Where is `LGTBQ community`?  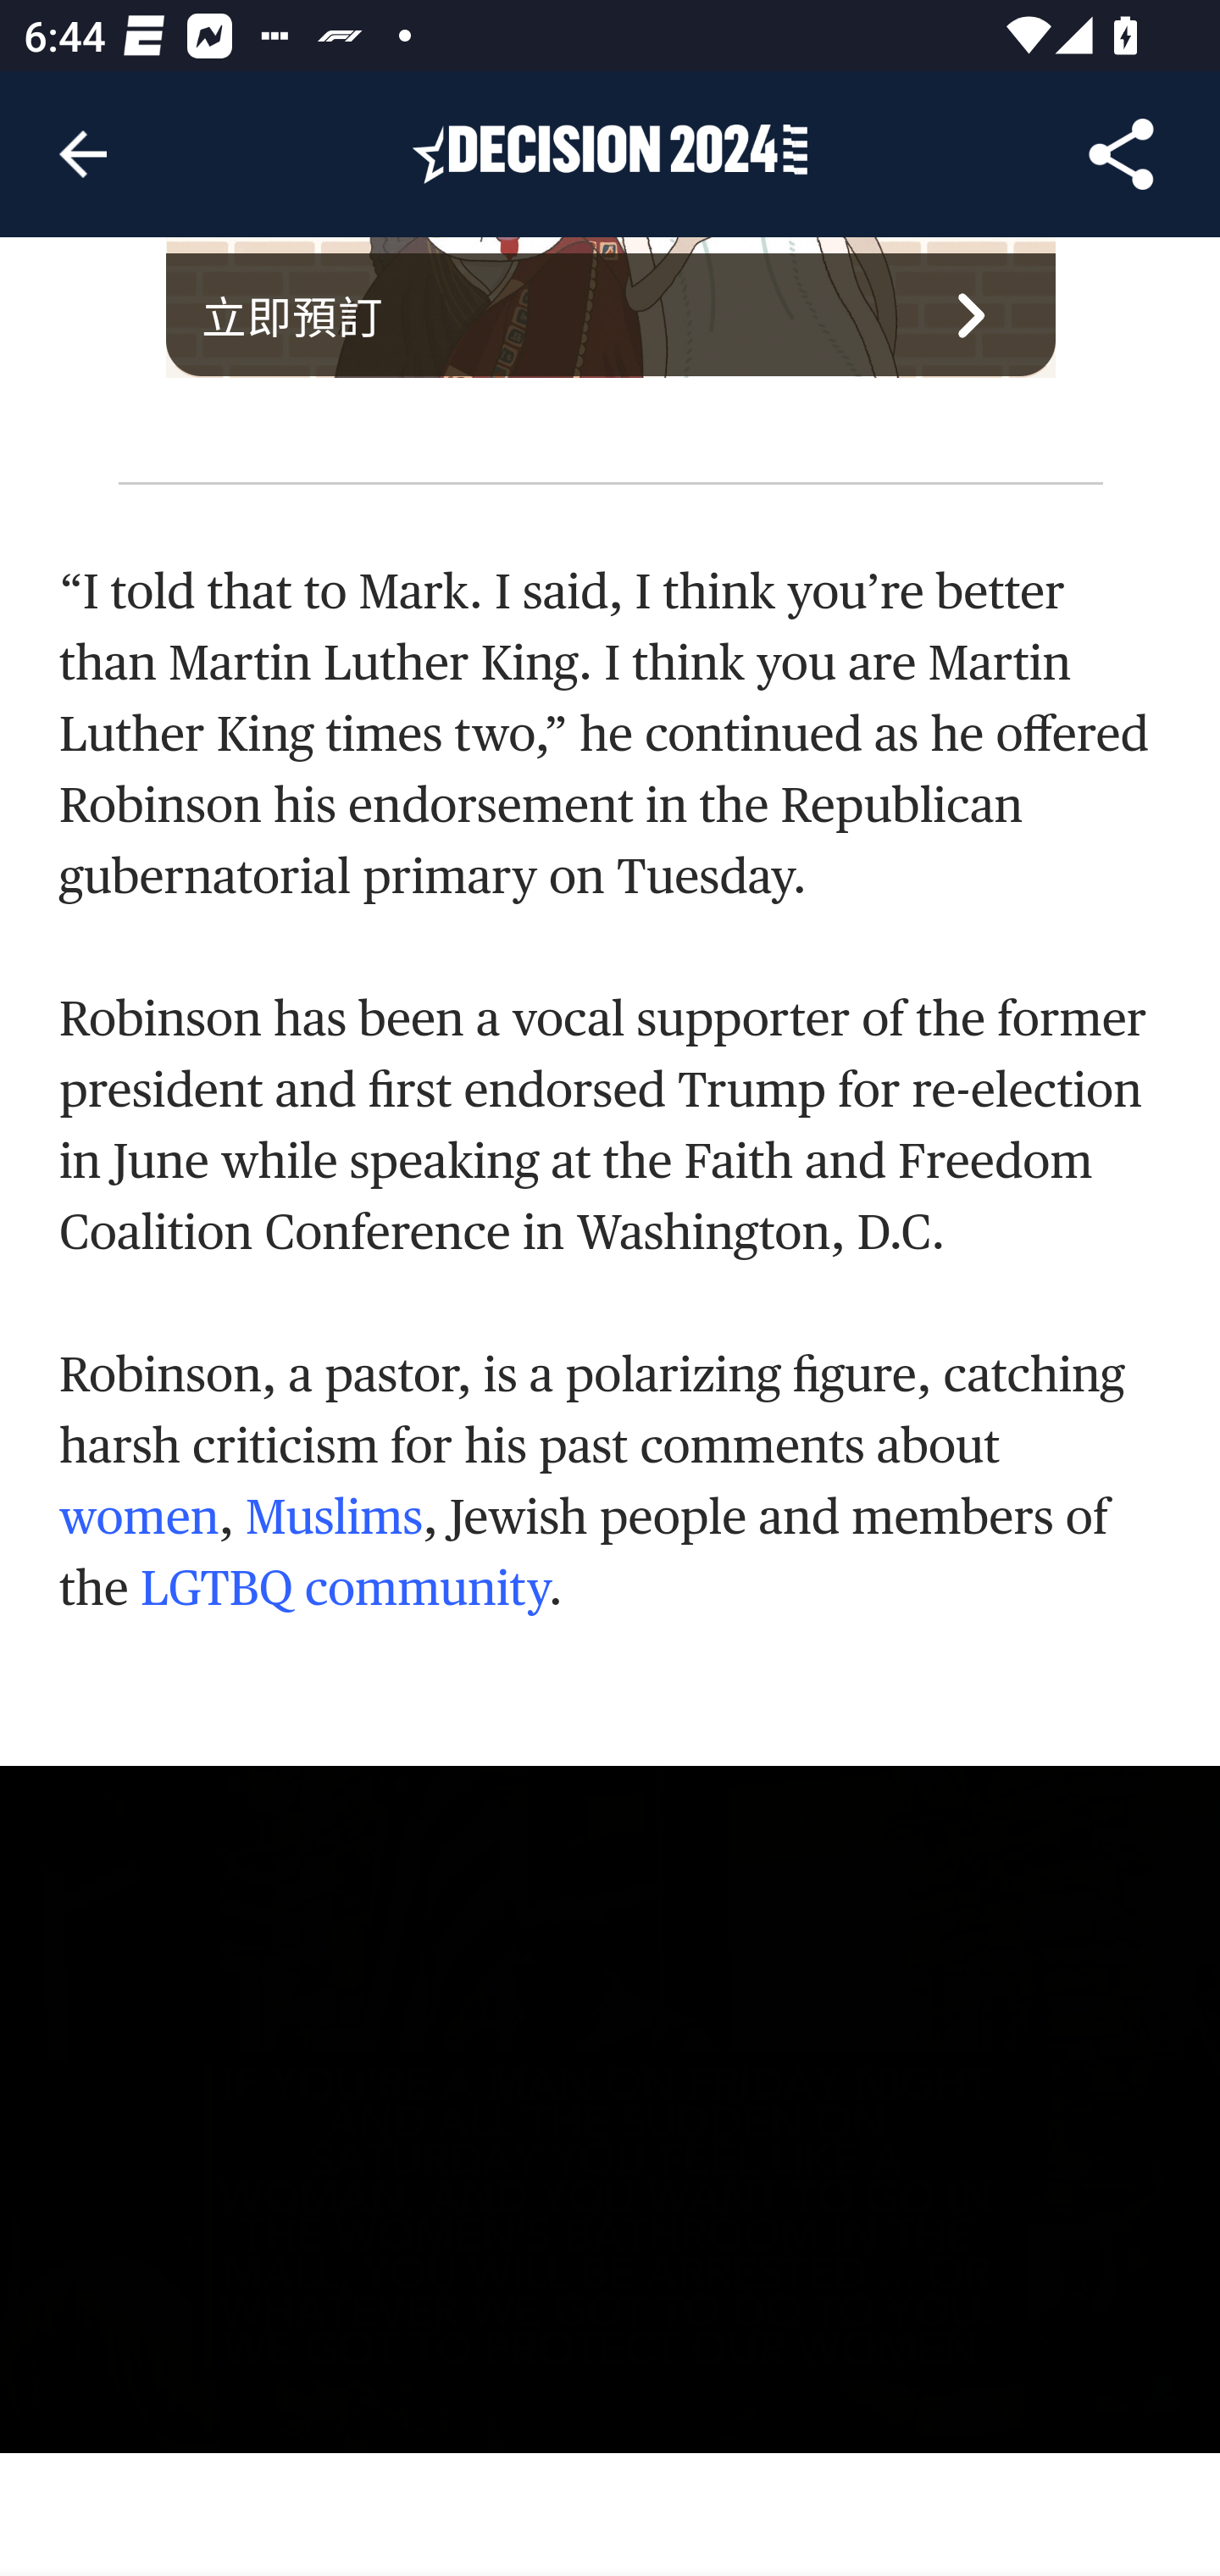
LGTBQ community is located at coordinates (345, 1591).